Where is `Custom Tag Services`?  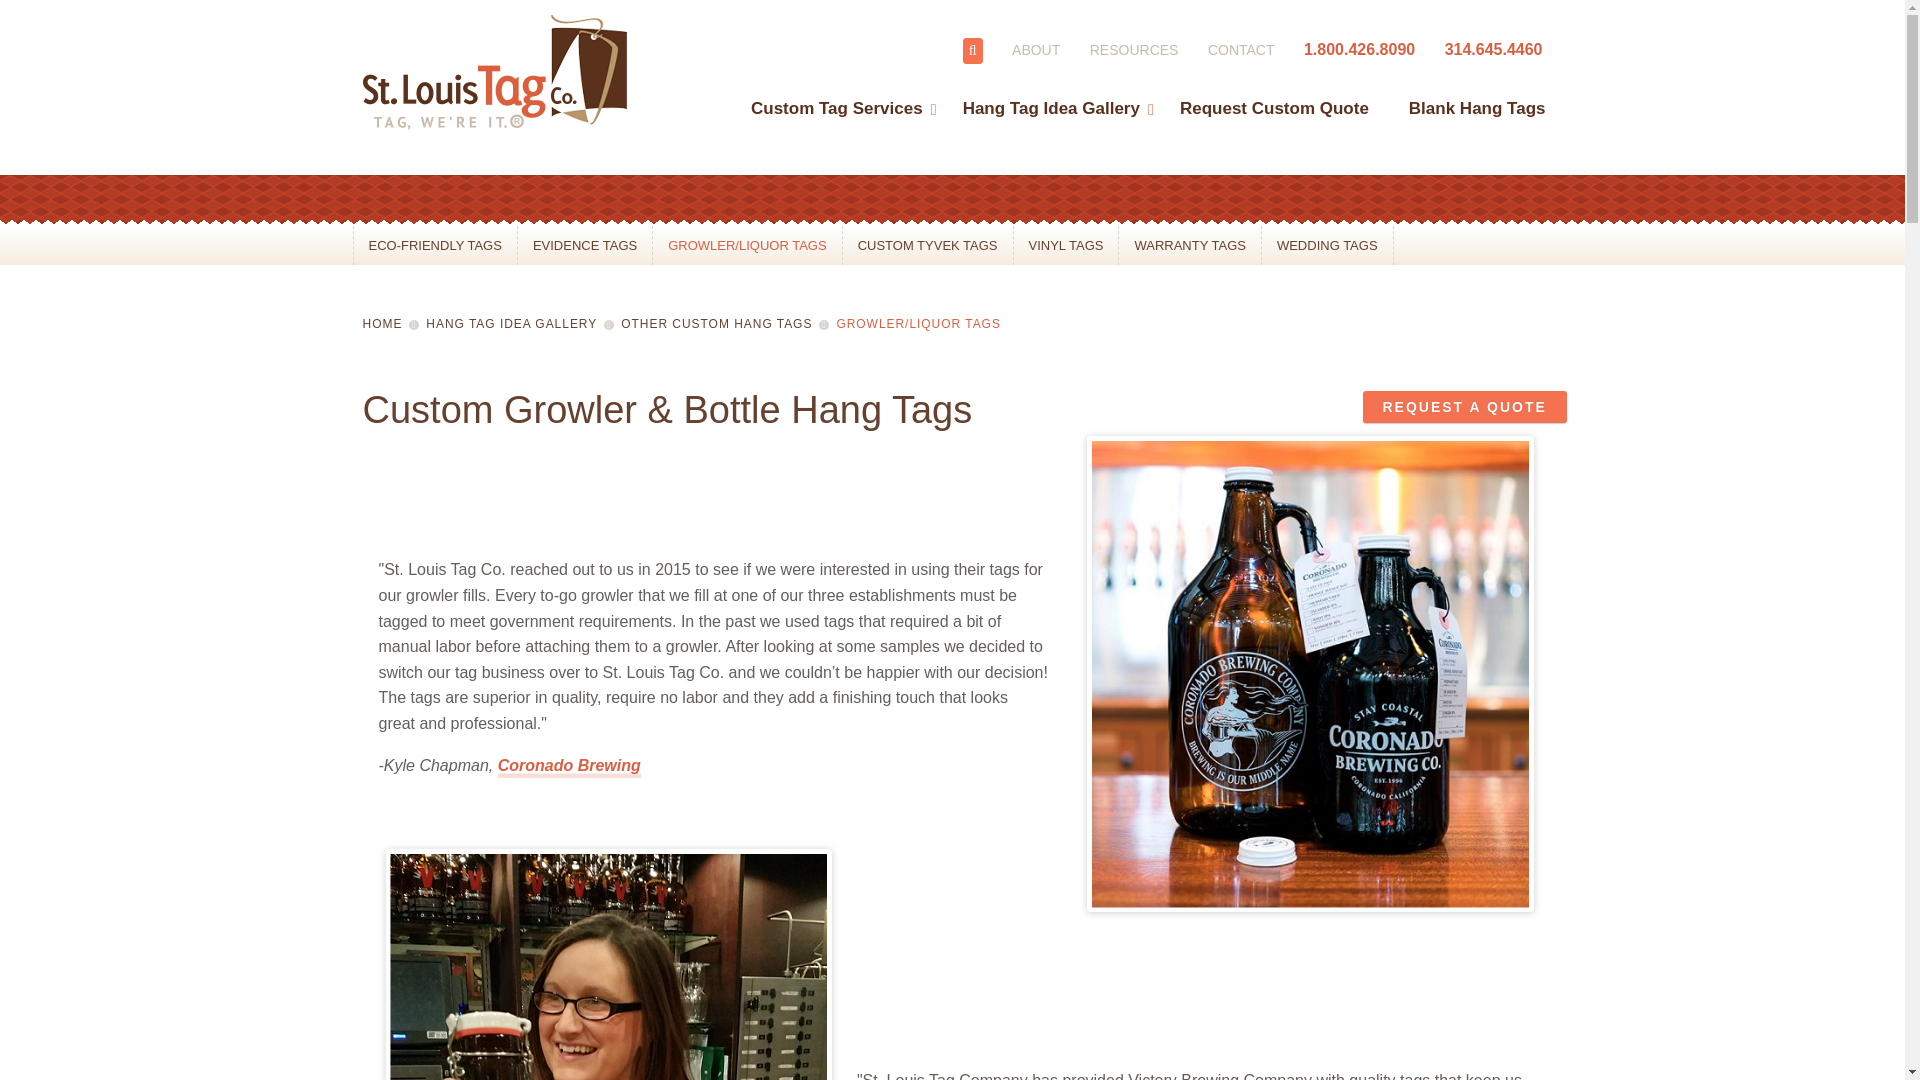 Custom Tag Services is located at coordinates (836, 92).